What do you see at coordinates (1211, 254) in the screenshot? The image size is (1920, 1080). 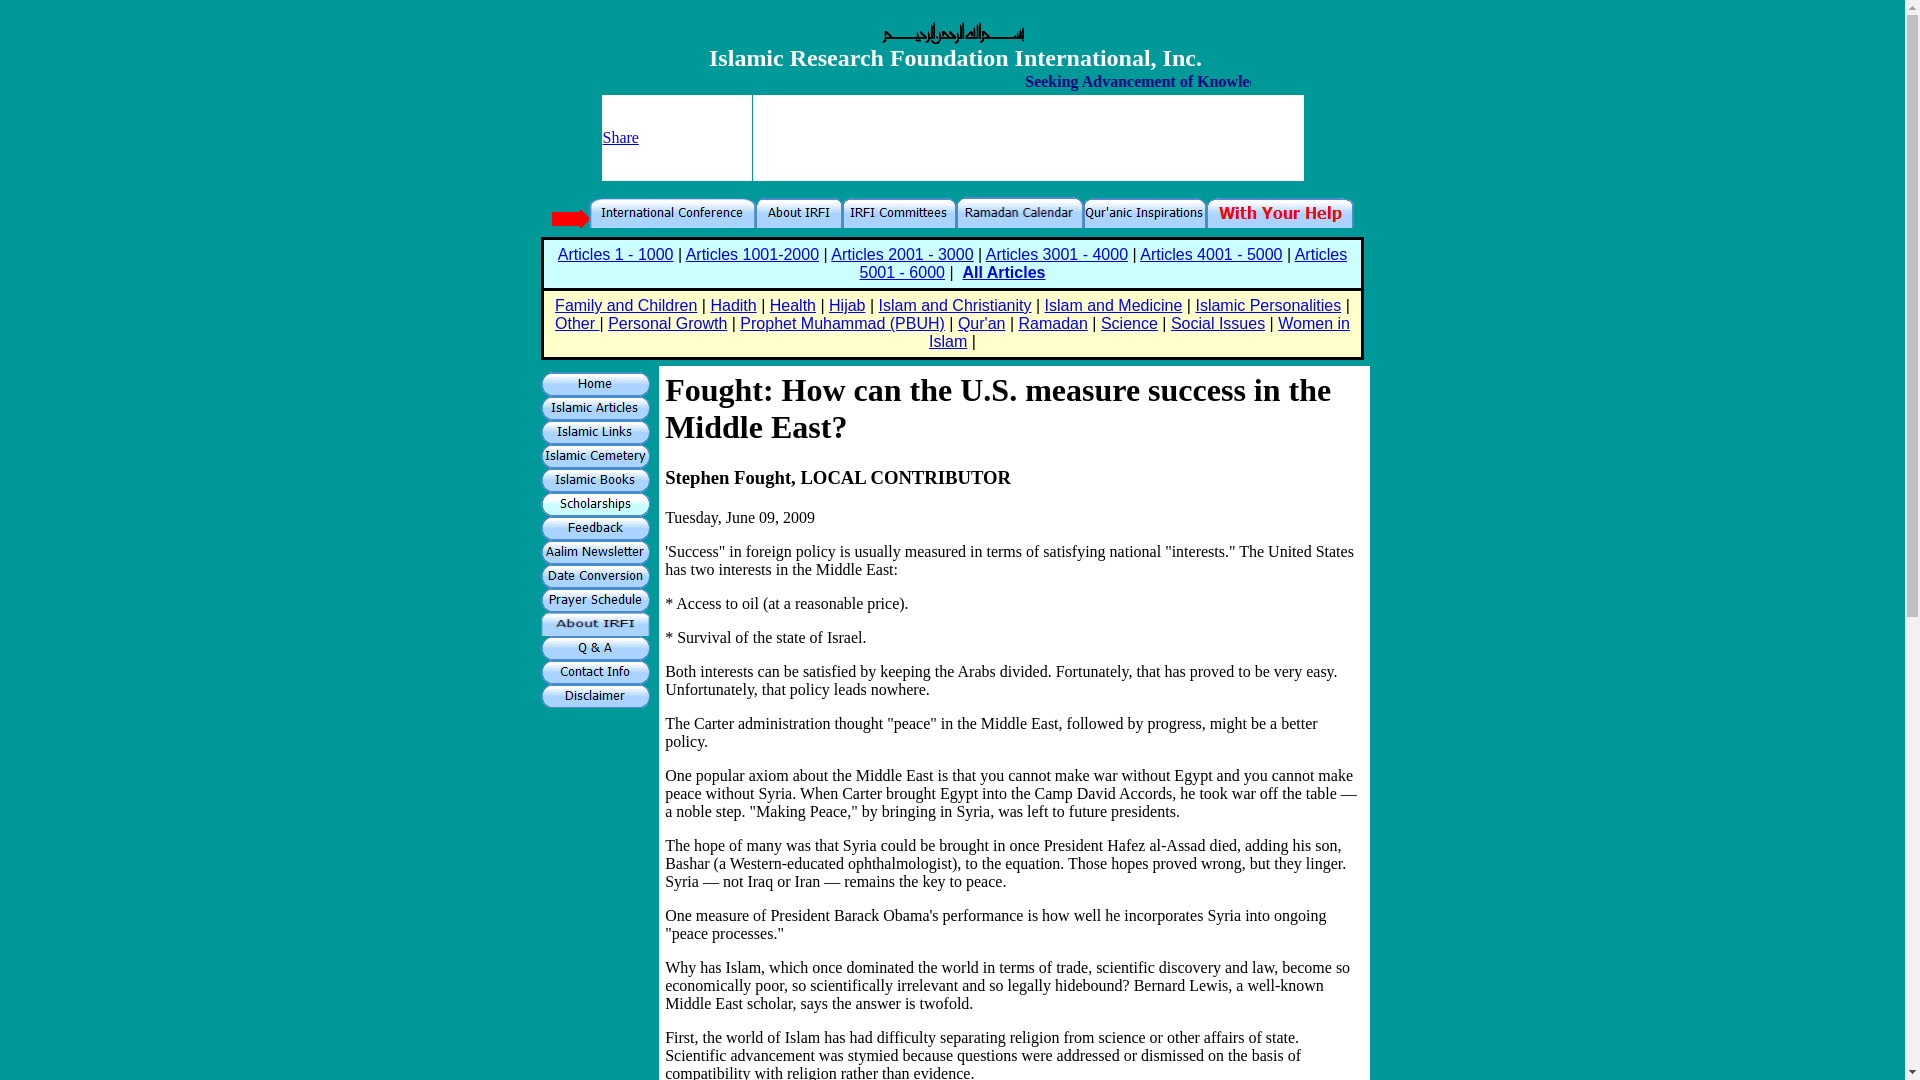 I see `Articles 4001 - 5000` at bounding box center [1211, 254].